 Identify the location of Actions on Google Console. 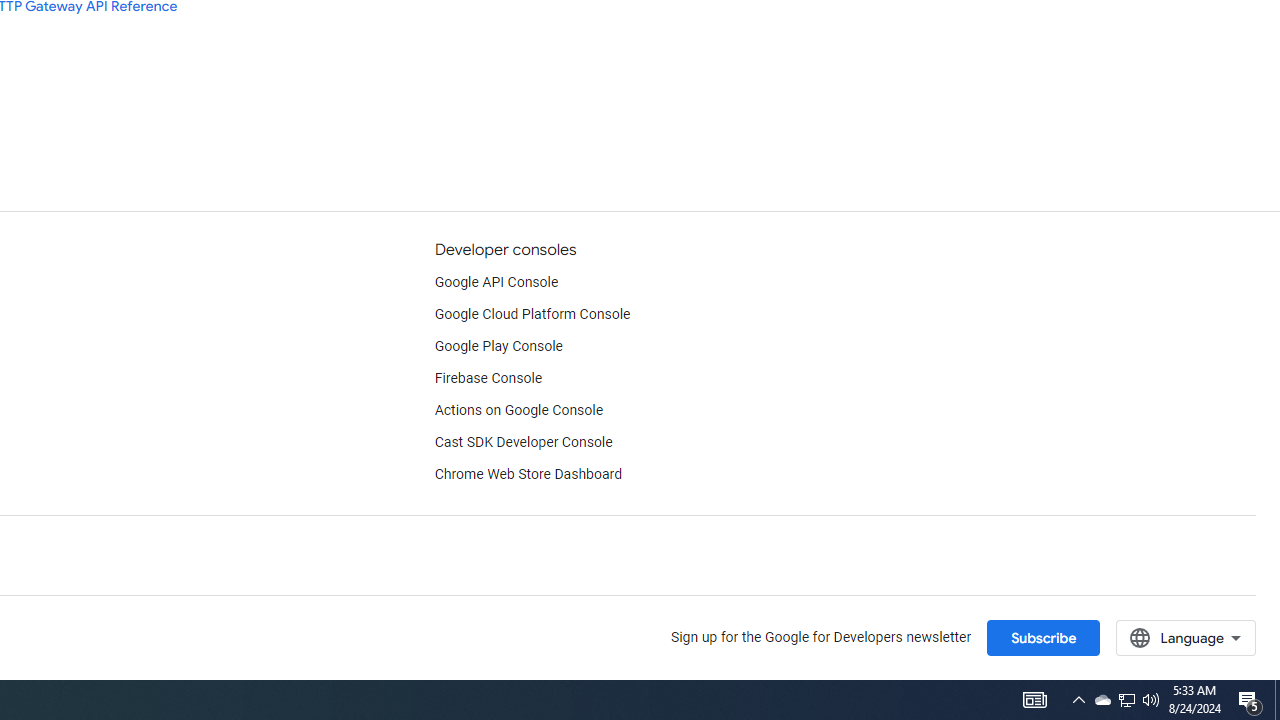
(518, 410).